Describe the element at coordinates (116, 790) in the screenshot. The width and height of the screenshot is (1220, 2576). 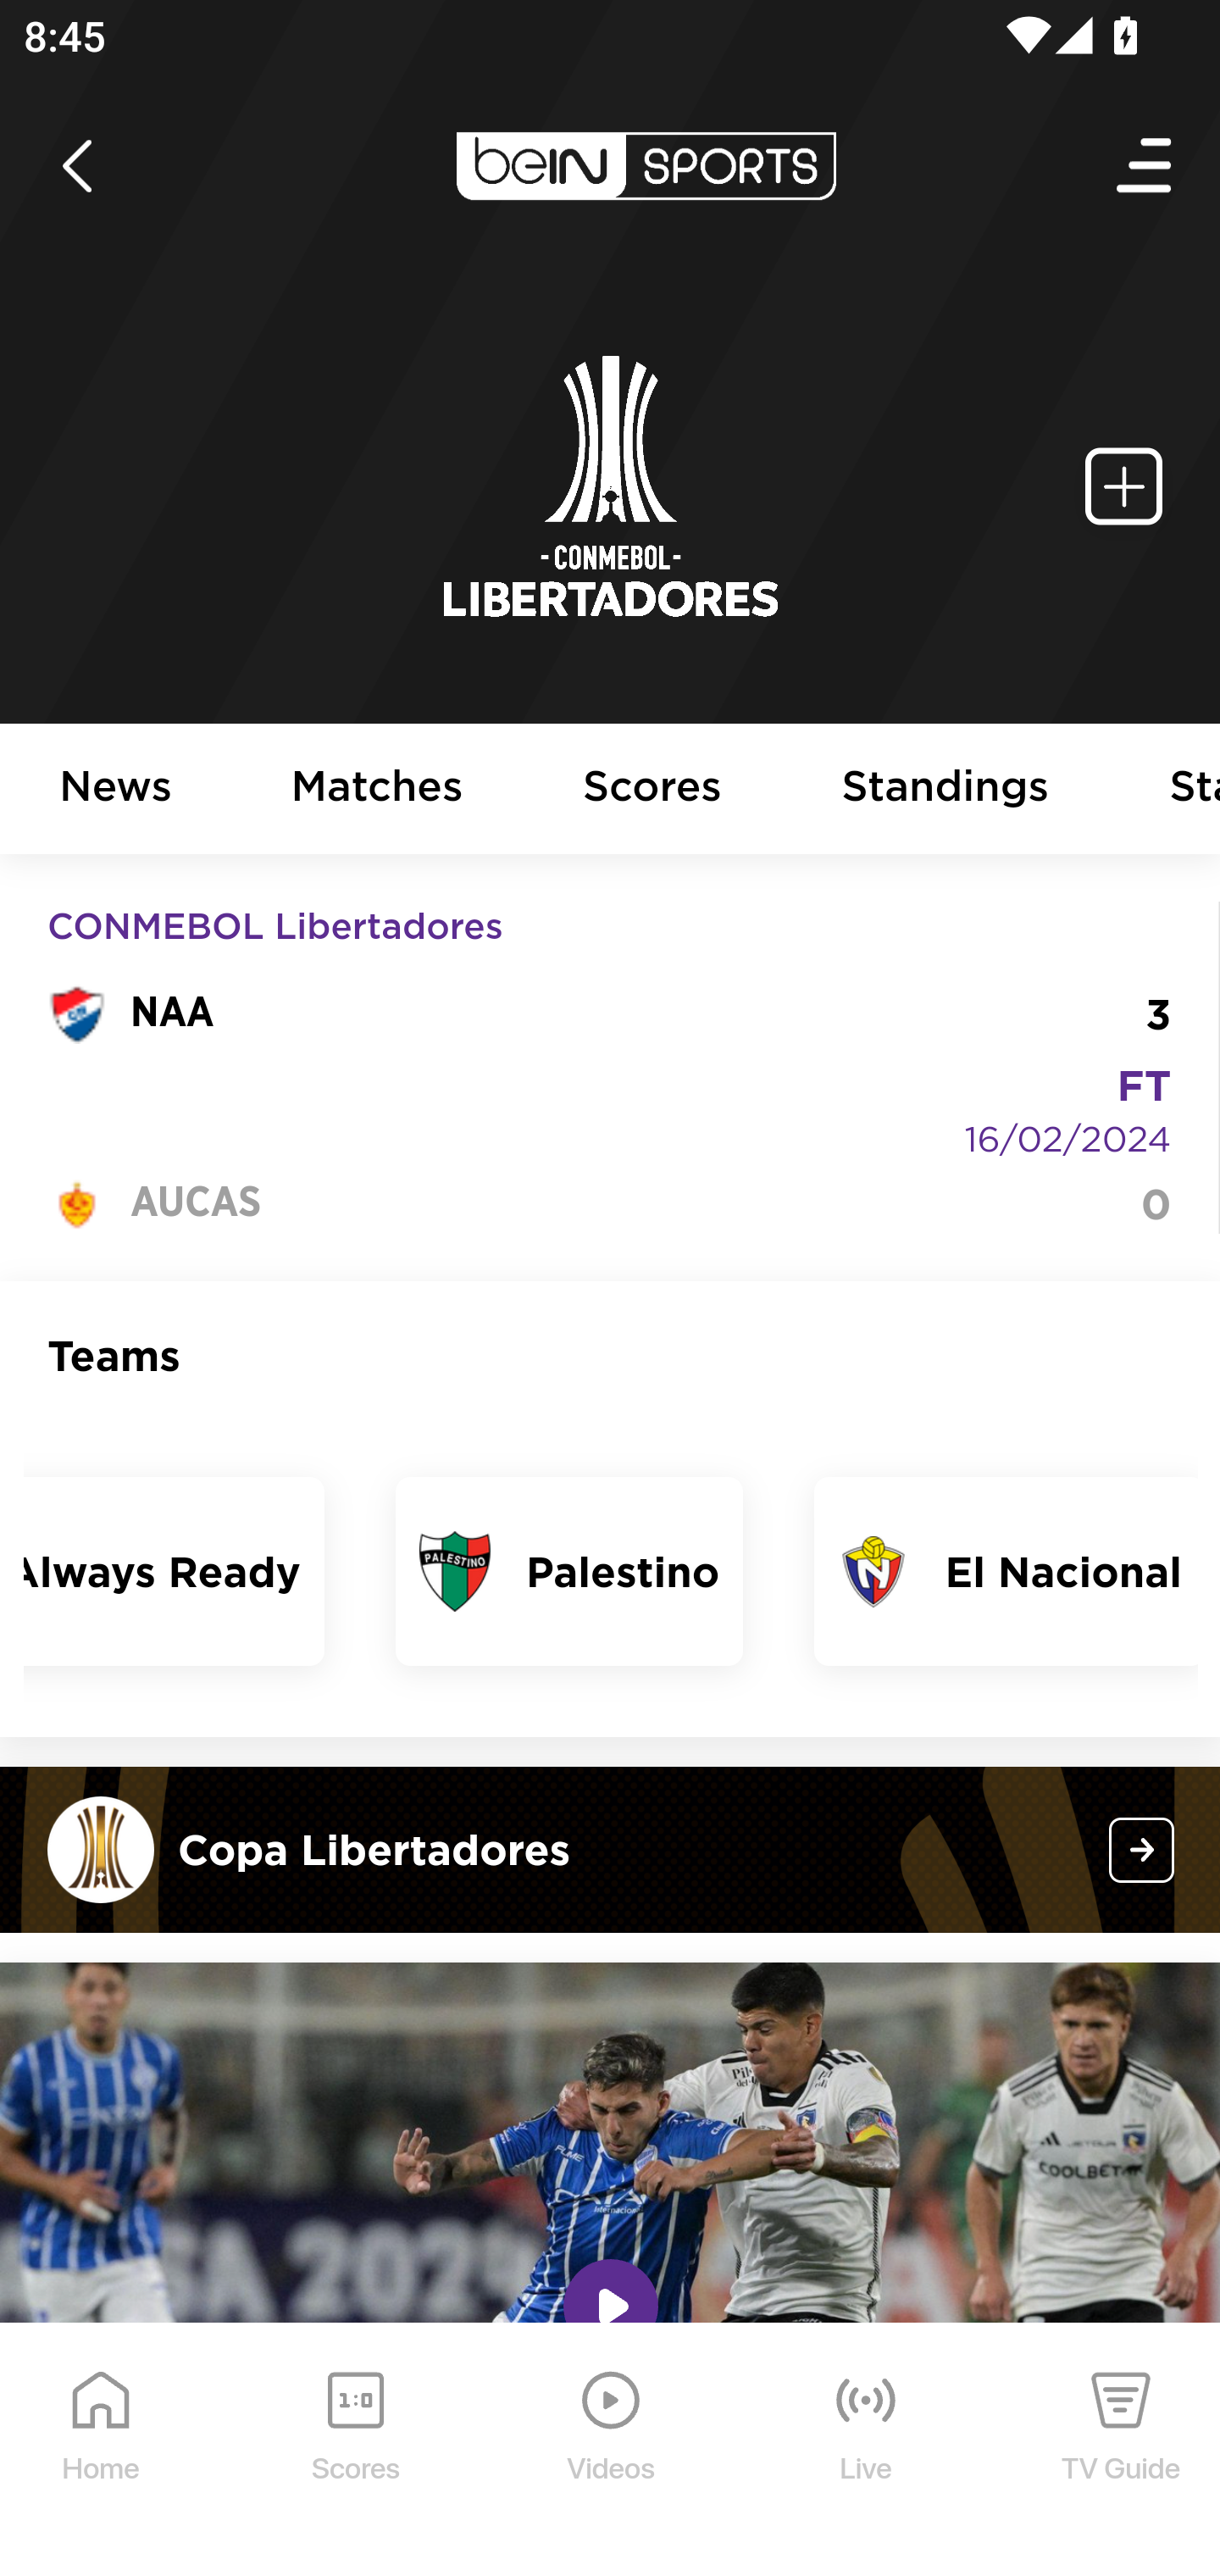
I see `News` at that location.